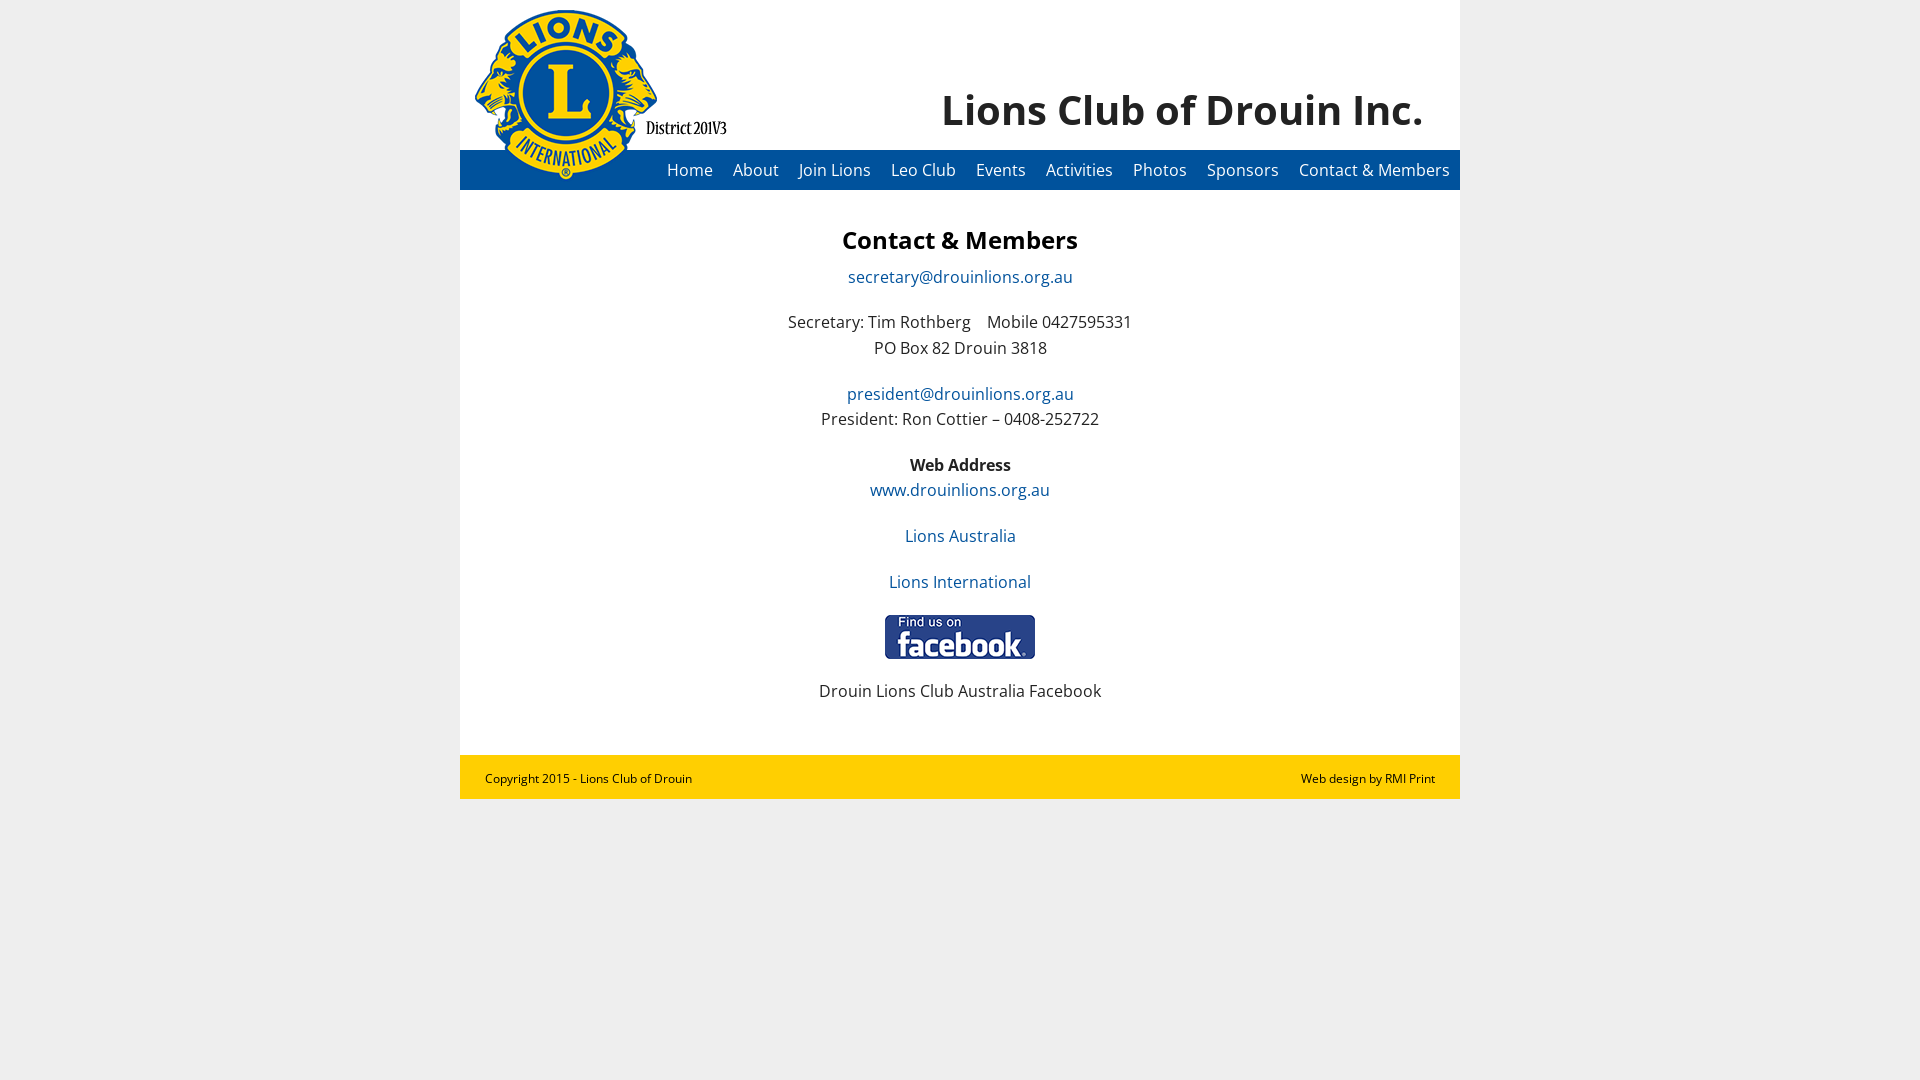 This screenshot has width=1920, height=1080. I want to click on Join Lions, so click(835, 170).